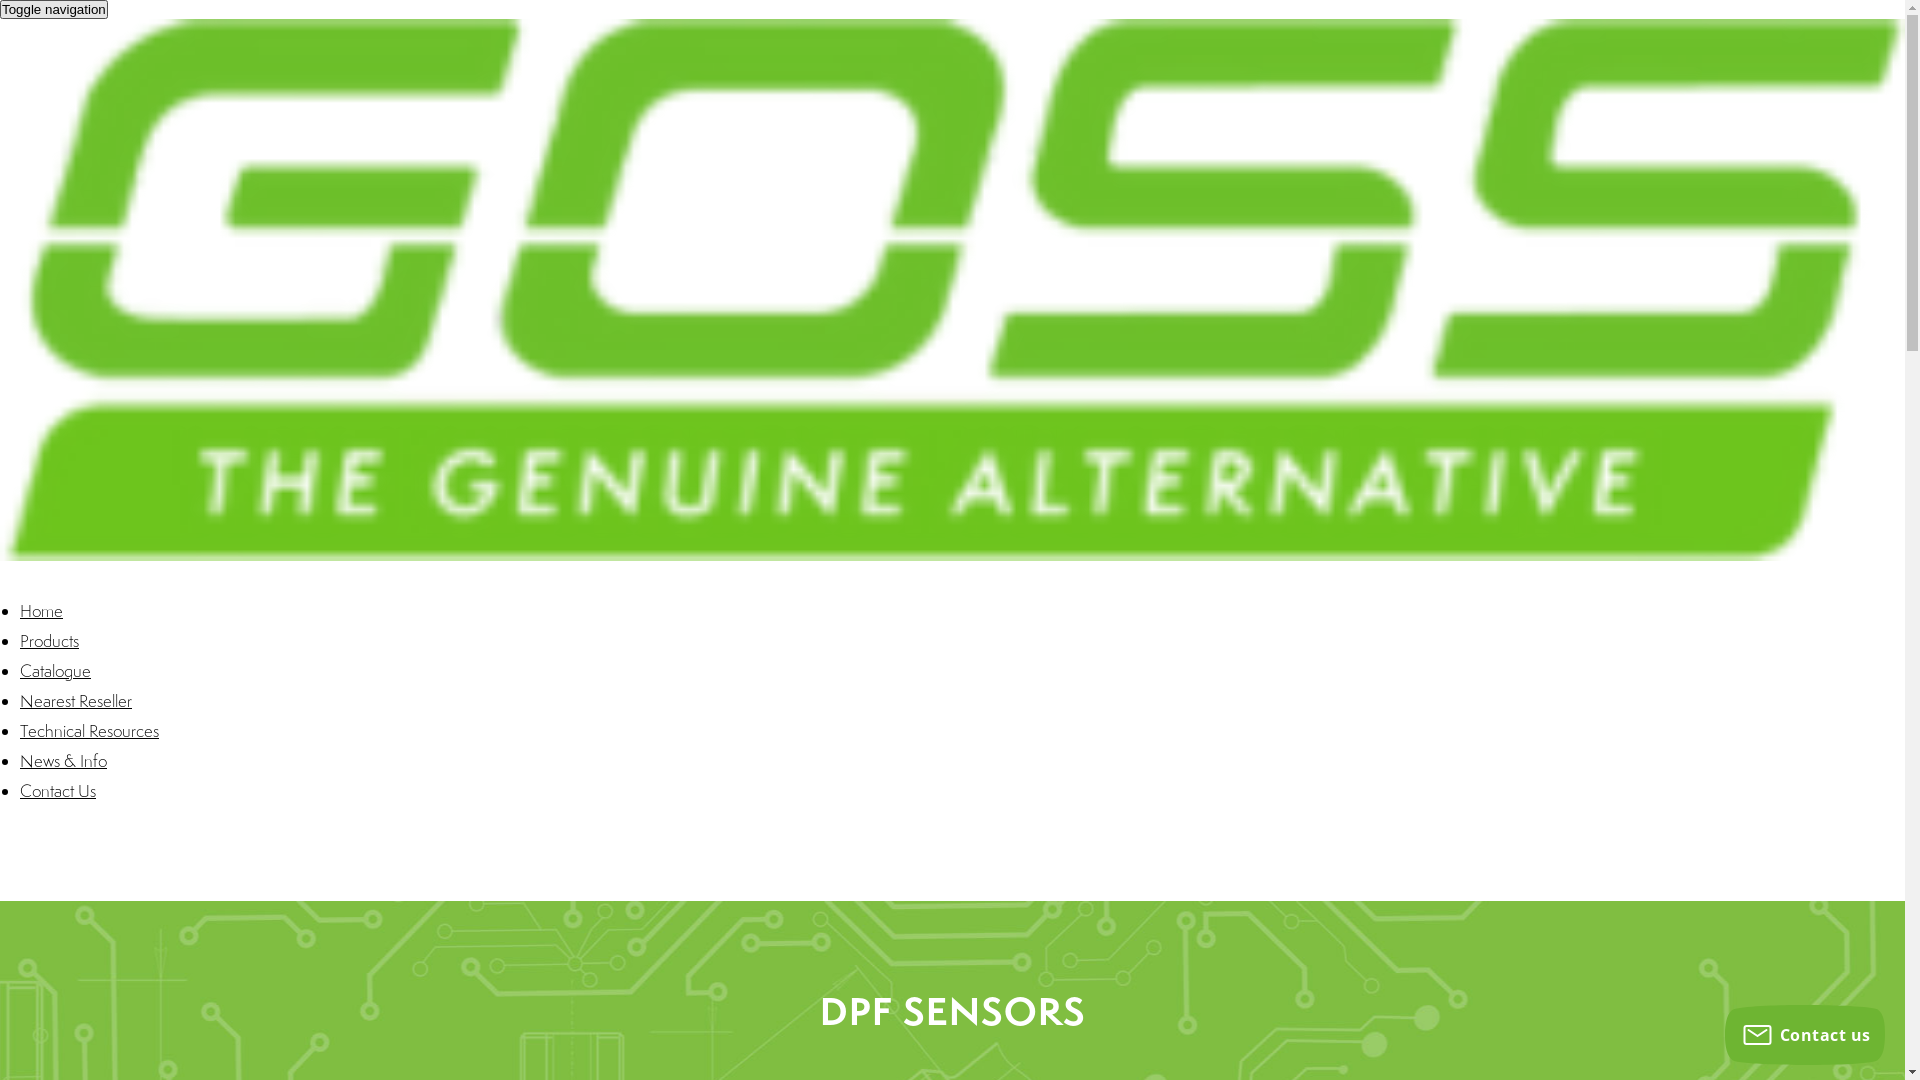 The image size is (1920, 1080). Describe the element at coordinates (50, 641) in the screenshot. I see `Products` at that location.